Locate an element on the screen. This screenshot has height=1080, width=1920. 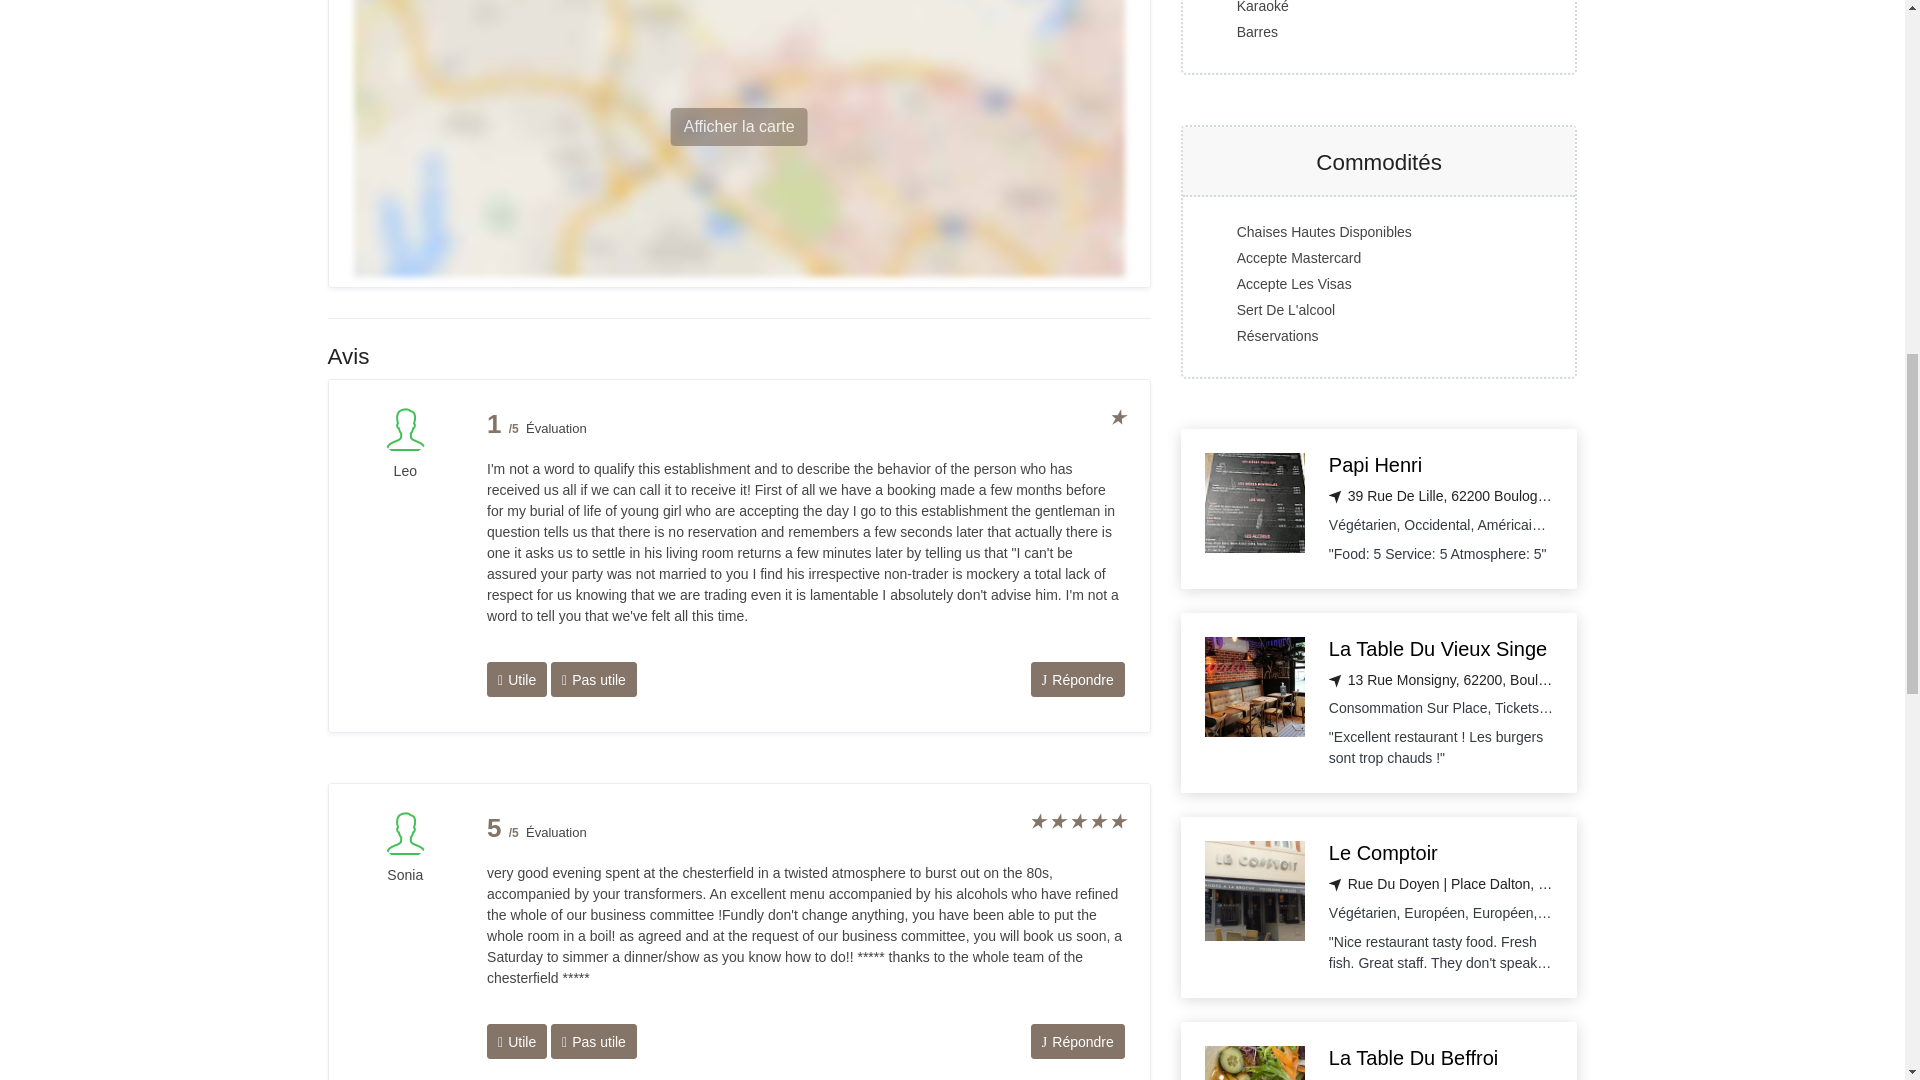
Utile is located at coordinates (517, 679).